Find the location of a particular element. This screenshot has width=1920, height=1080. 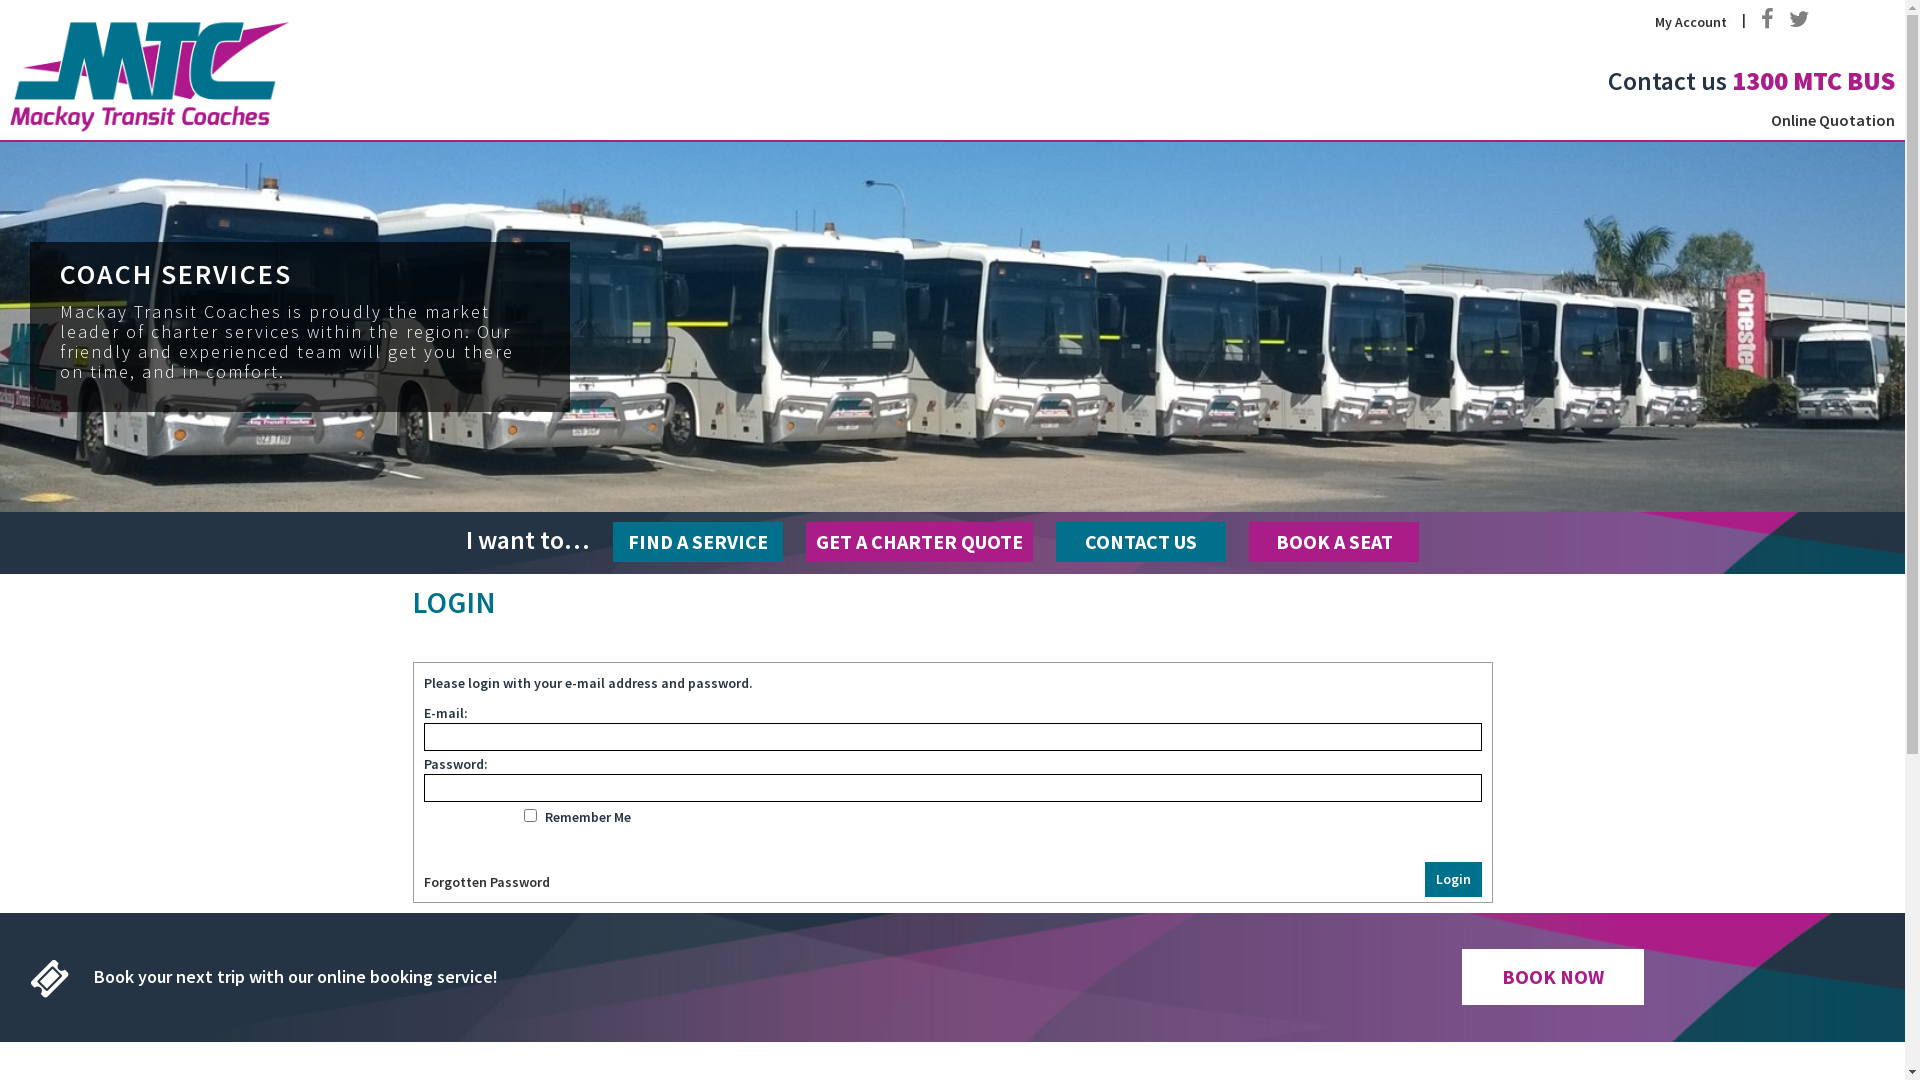

BOOK NOW is located at coordinates (1553, 976).